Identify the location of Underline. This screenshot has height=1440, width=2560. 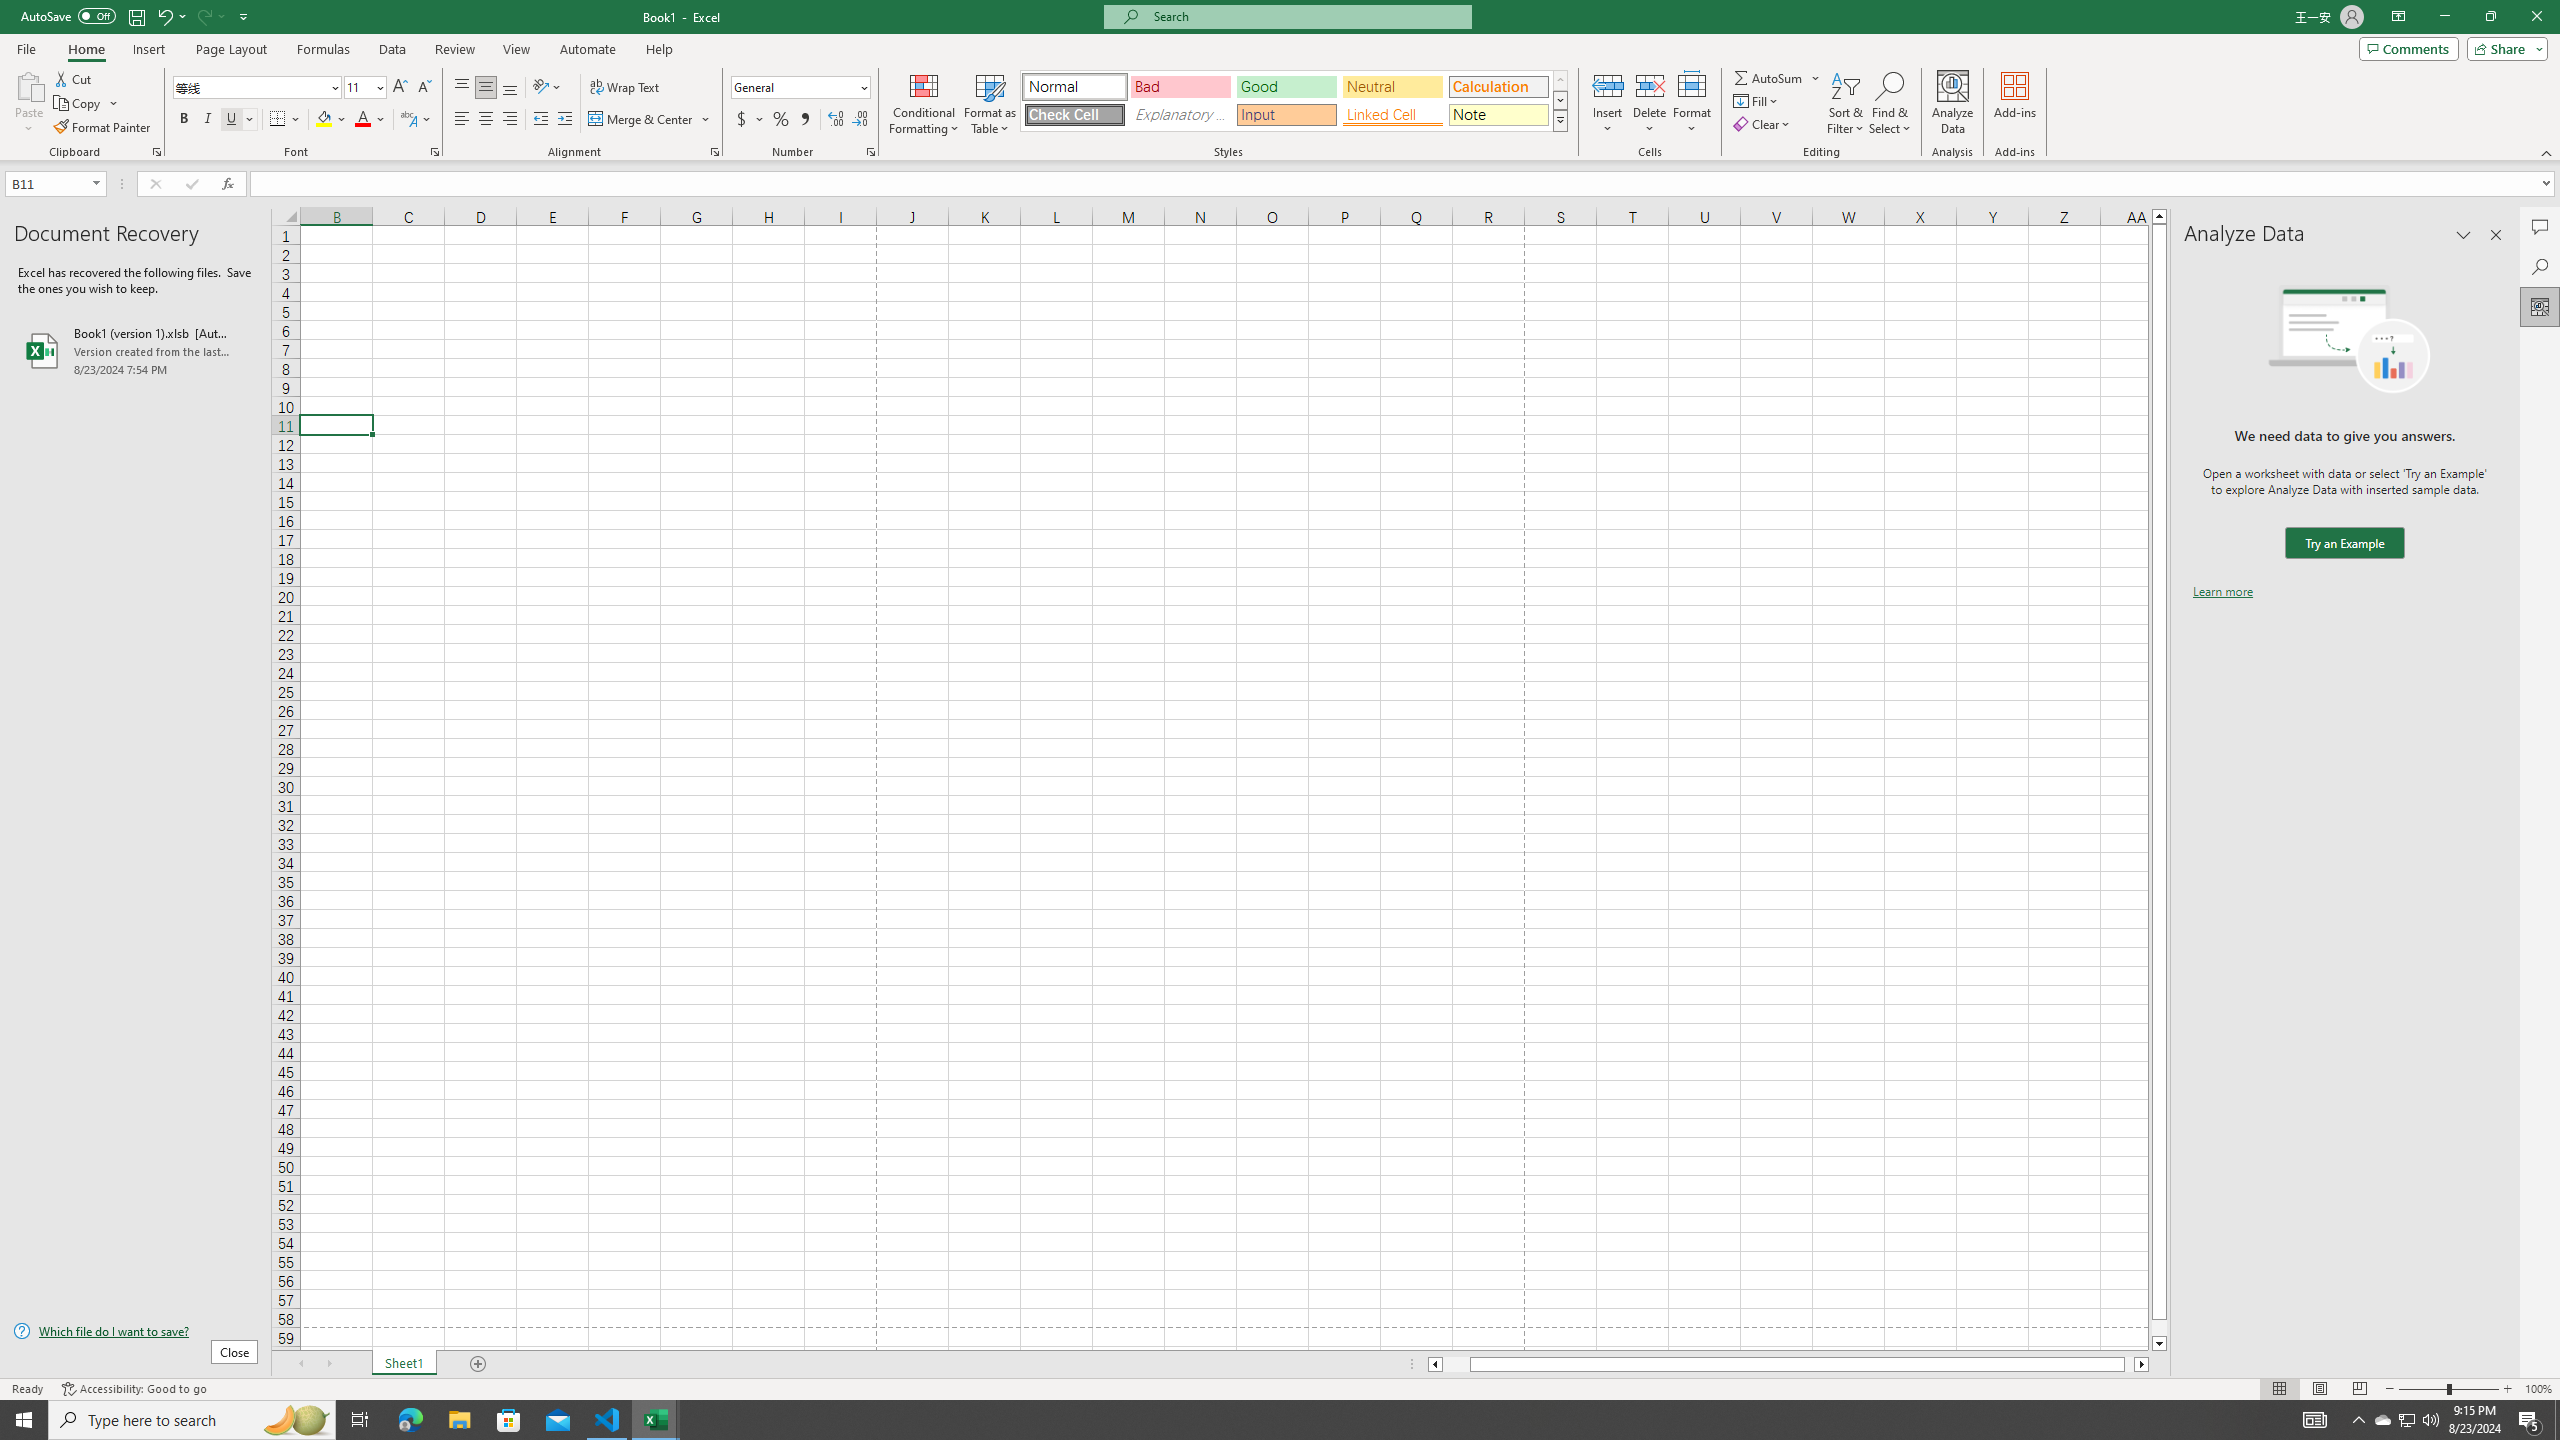
(239, 120).